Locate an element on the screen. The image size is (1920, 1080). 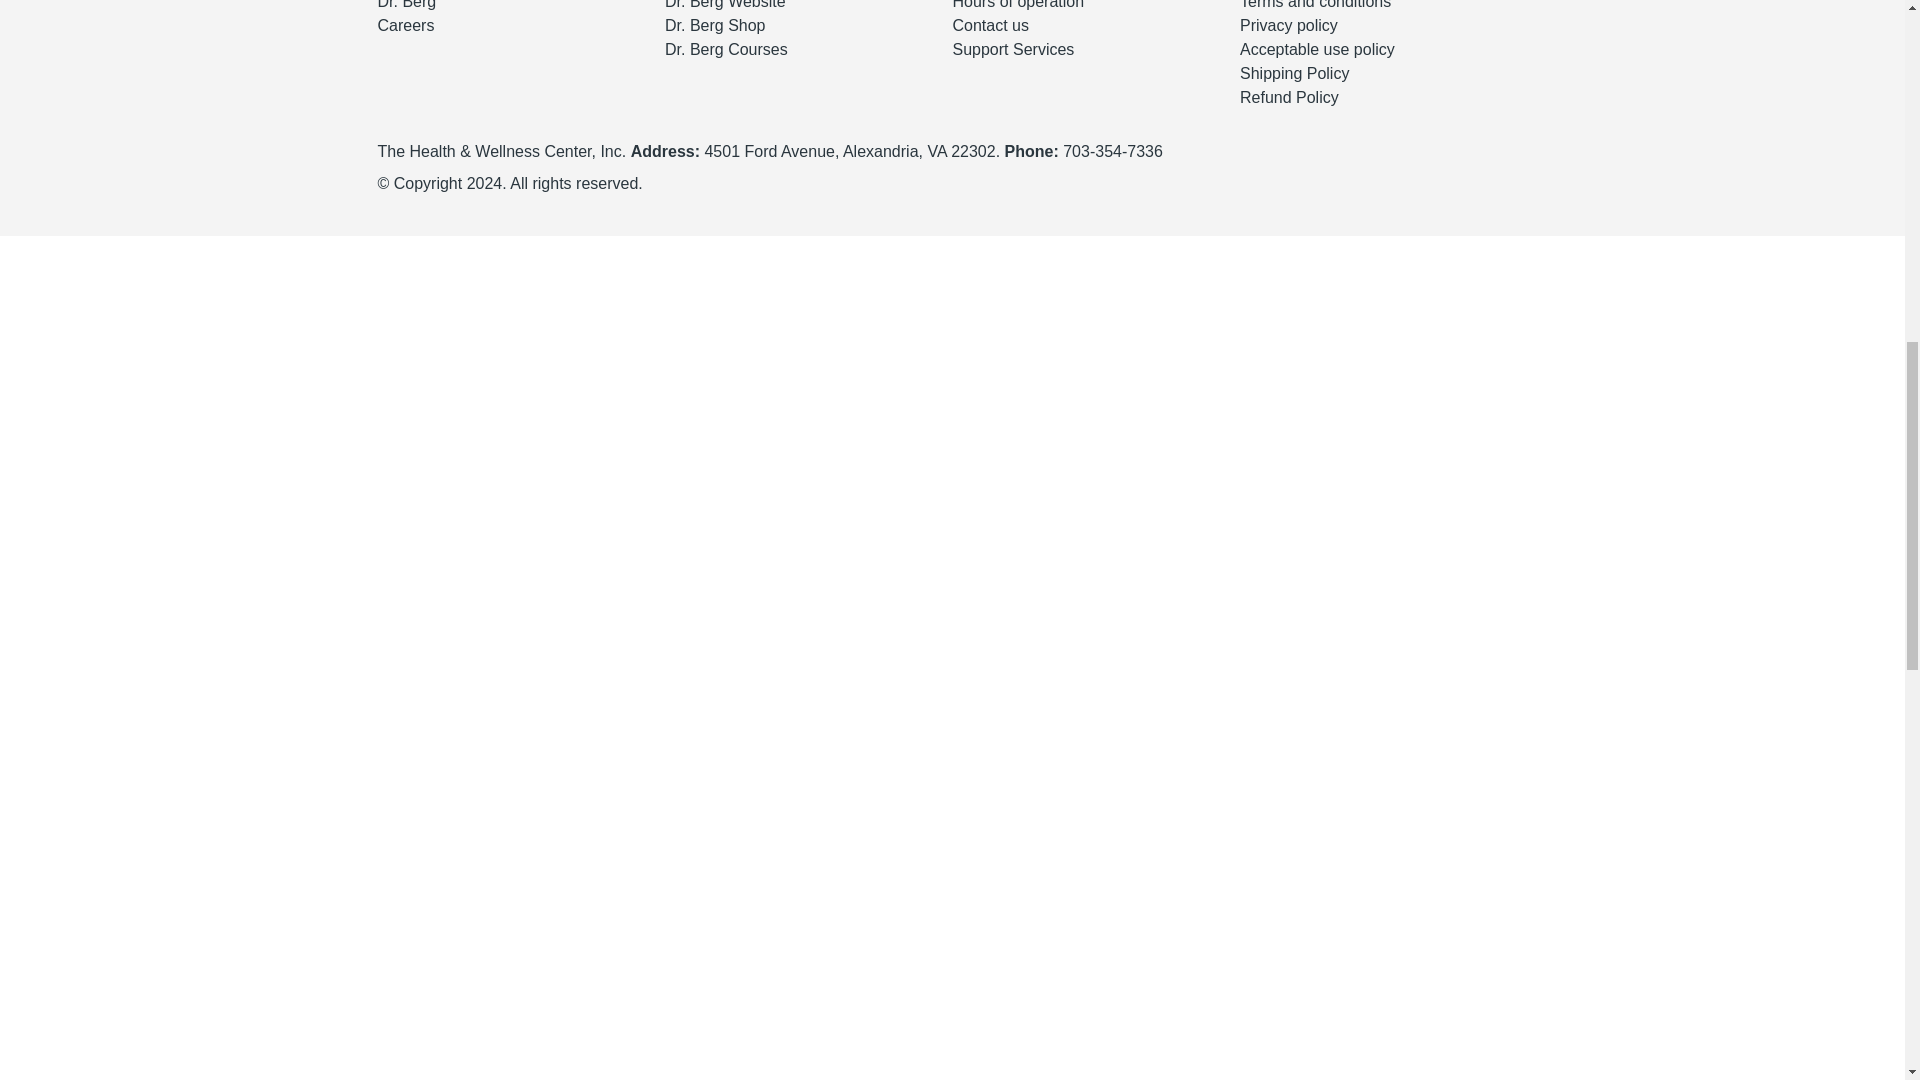
Shipping Policy is located at coordinates (1294, 73).